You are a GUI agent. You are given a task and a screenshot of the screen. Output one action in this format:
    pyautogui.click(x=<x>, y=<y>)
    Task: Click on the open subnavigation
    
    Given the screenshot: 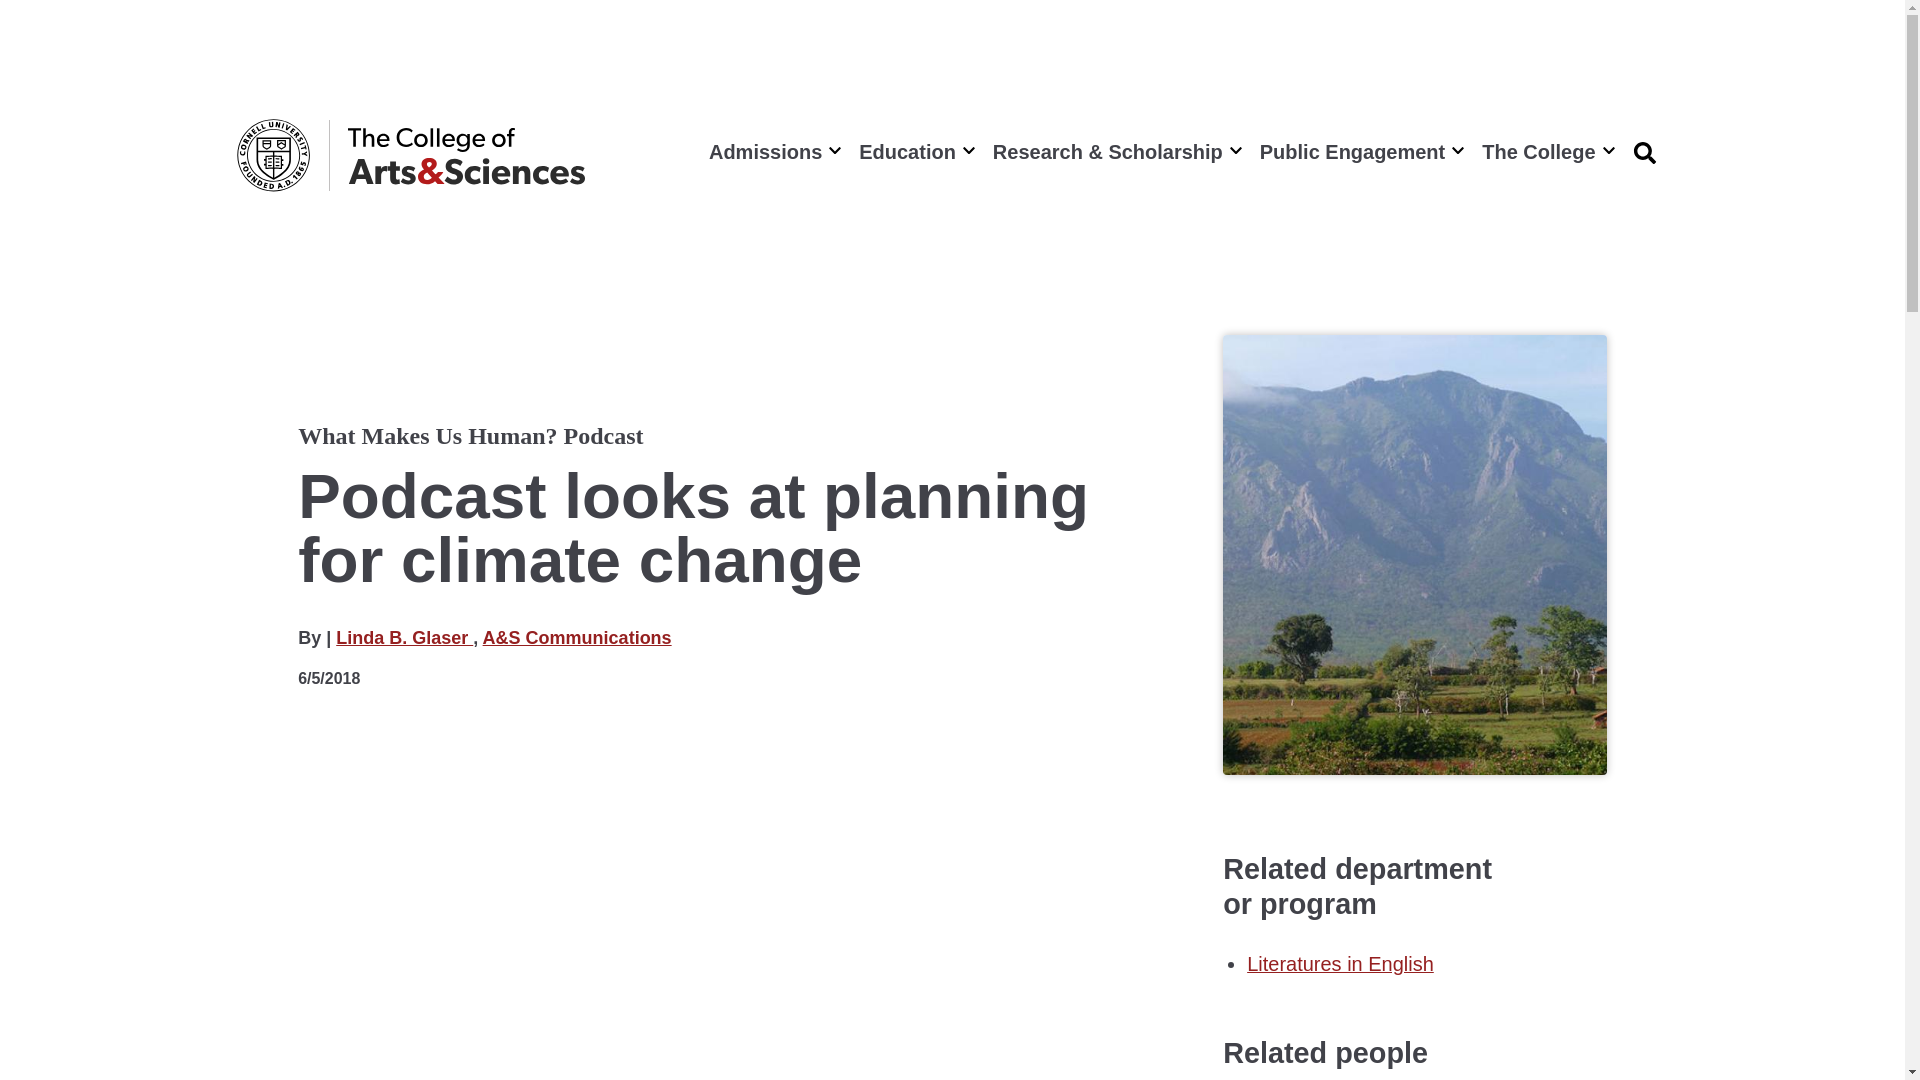 What is the action you would take?
    pyautogui.click(x=834, y=148)
    